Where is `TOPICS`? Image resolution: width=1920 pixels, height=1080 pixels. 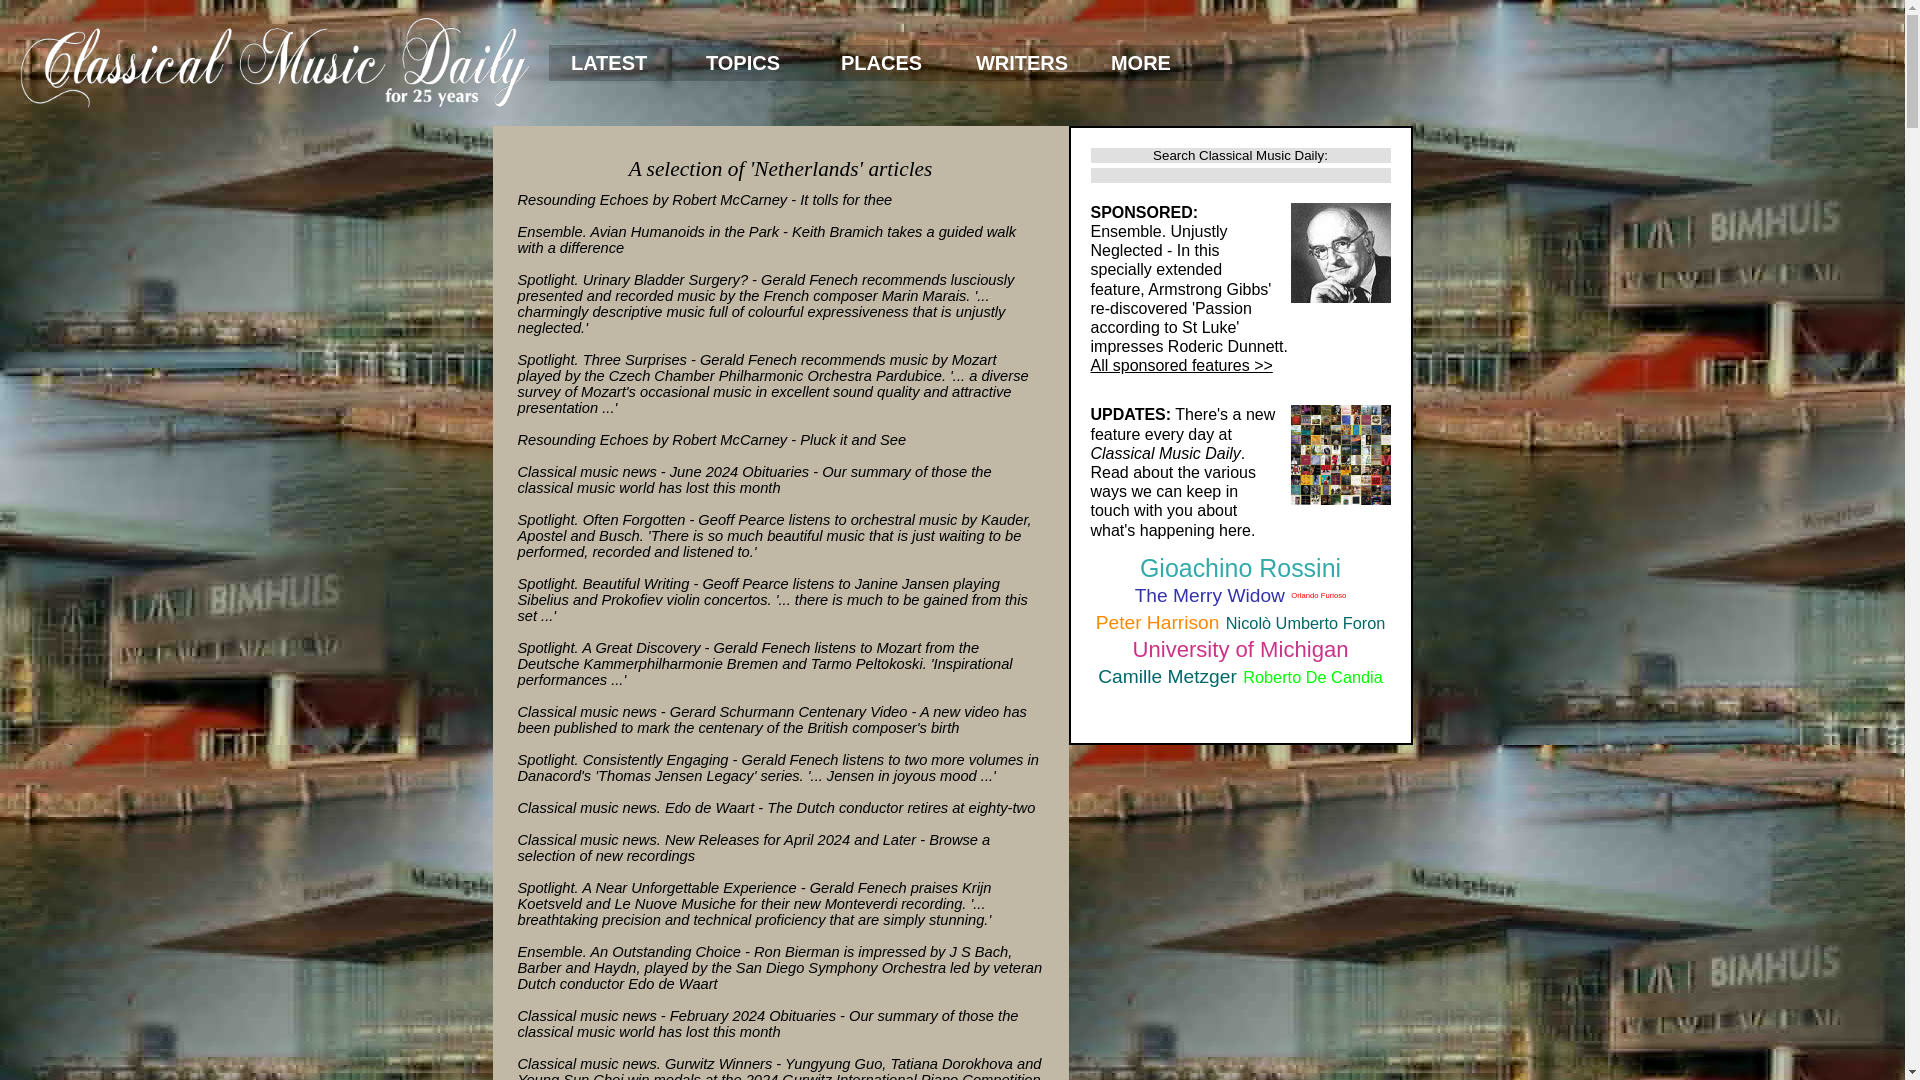 TOPICS is located at coordinates (751, 63).